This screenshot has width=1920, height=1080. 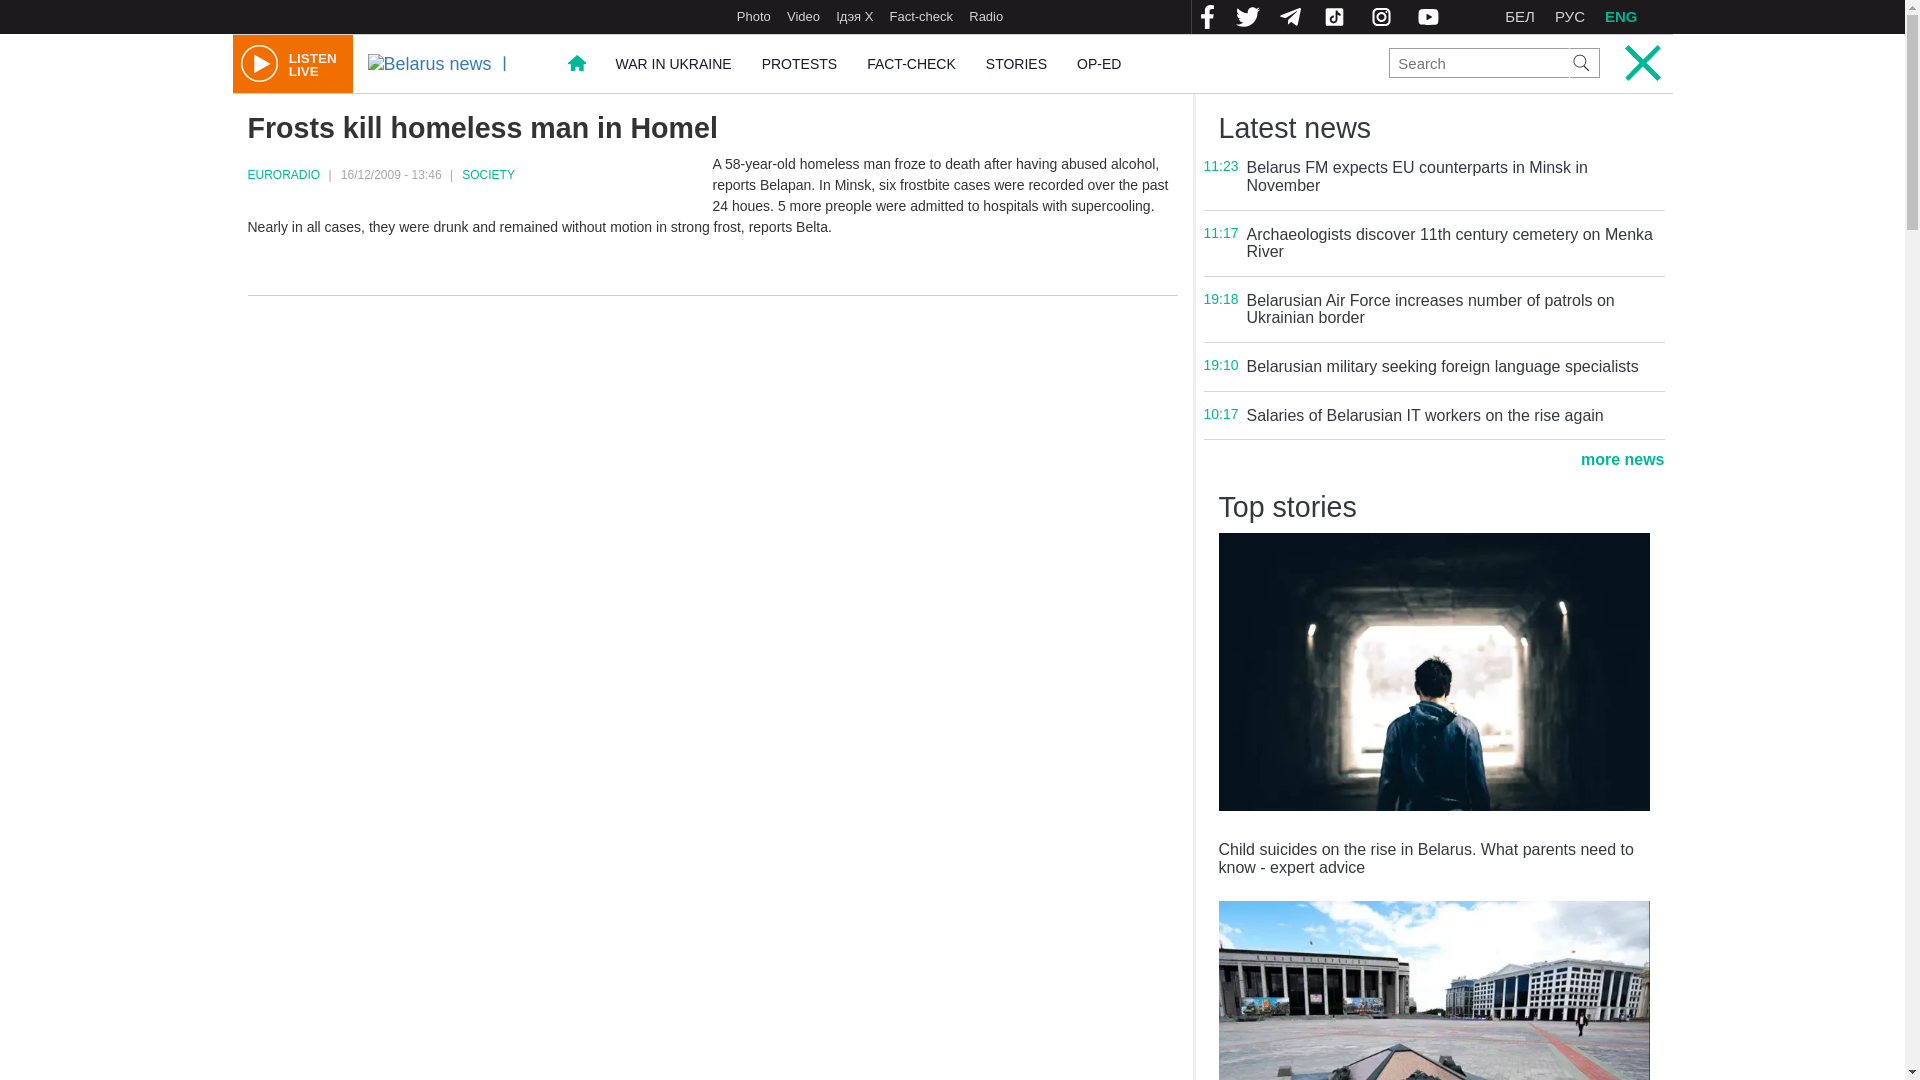 What do you see at coordinates (1478, 62) in the screenshot?
I see `SOCIETY` at bounding box center [1478, 62].